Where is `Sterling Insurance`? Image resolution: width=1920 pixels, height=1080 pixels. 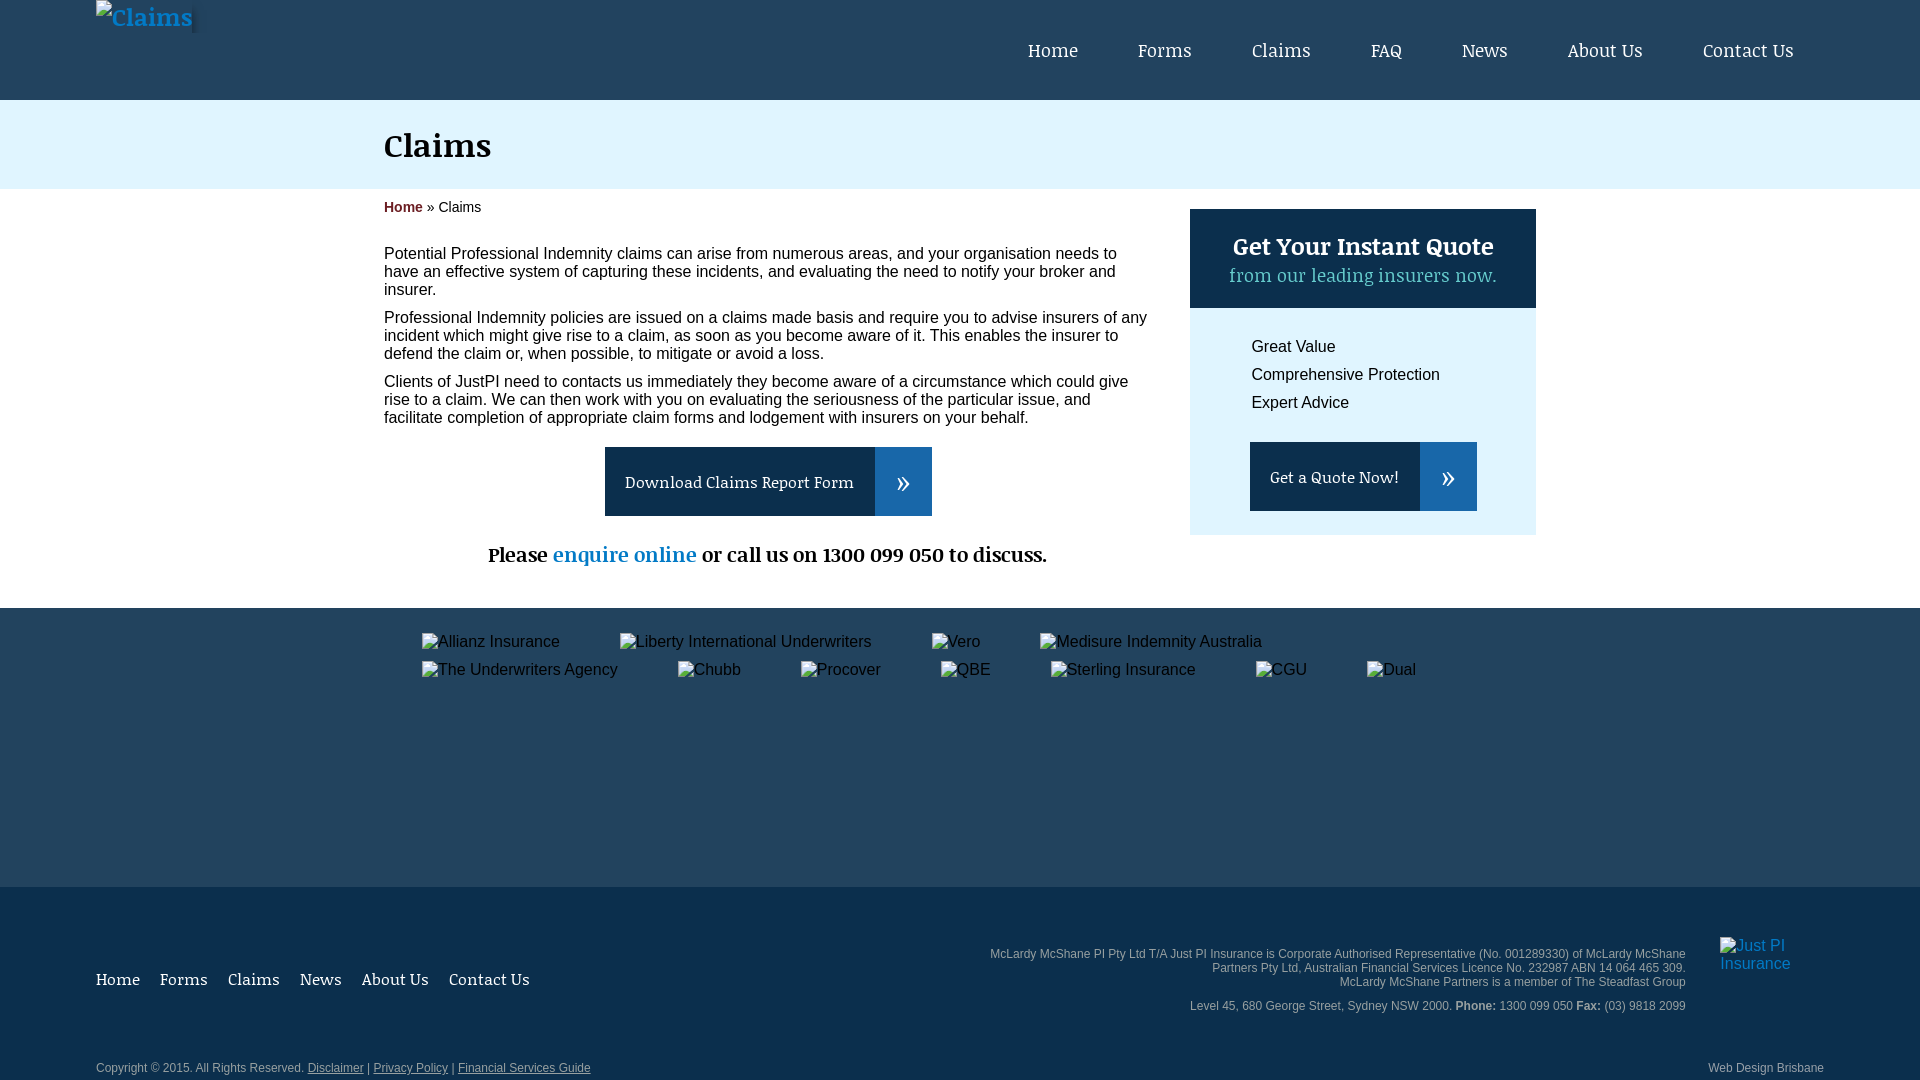
Sterling Insurance is located at coordinates (1124, 670).